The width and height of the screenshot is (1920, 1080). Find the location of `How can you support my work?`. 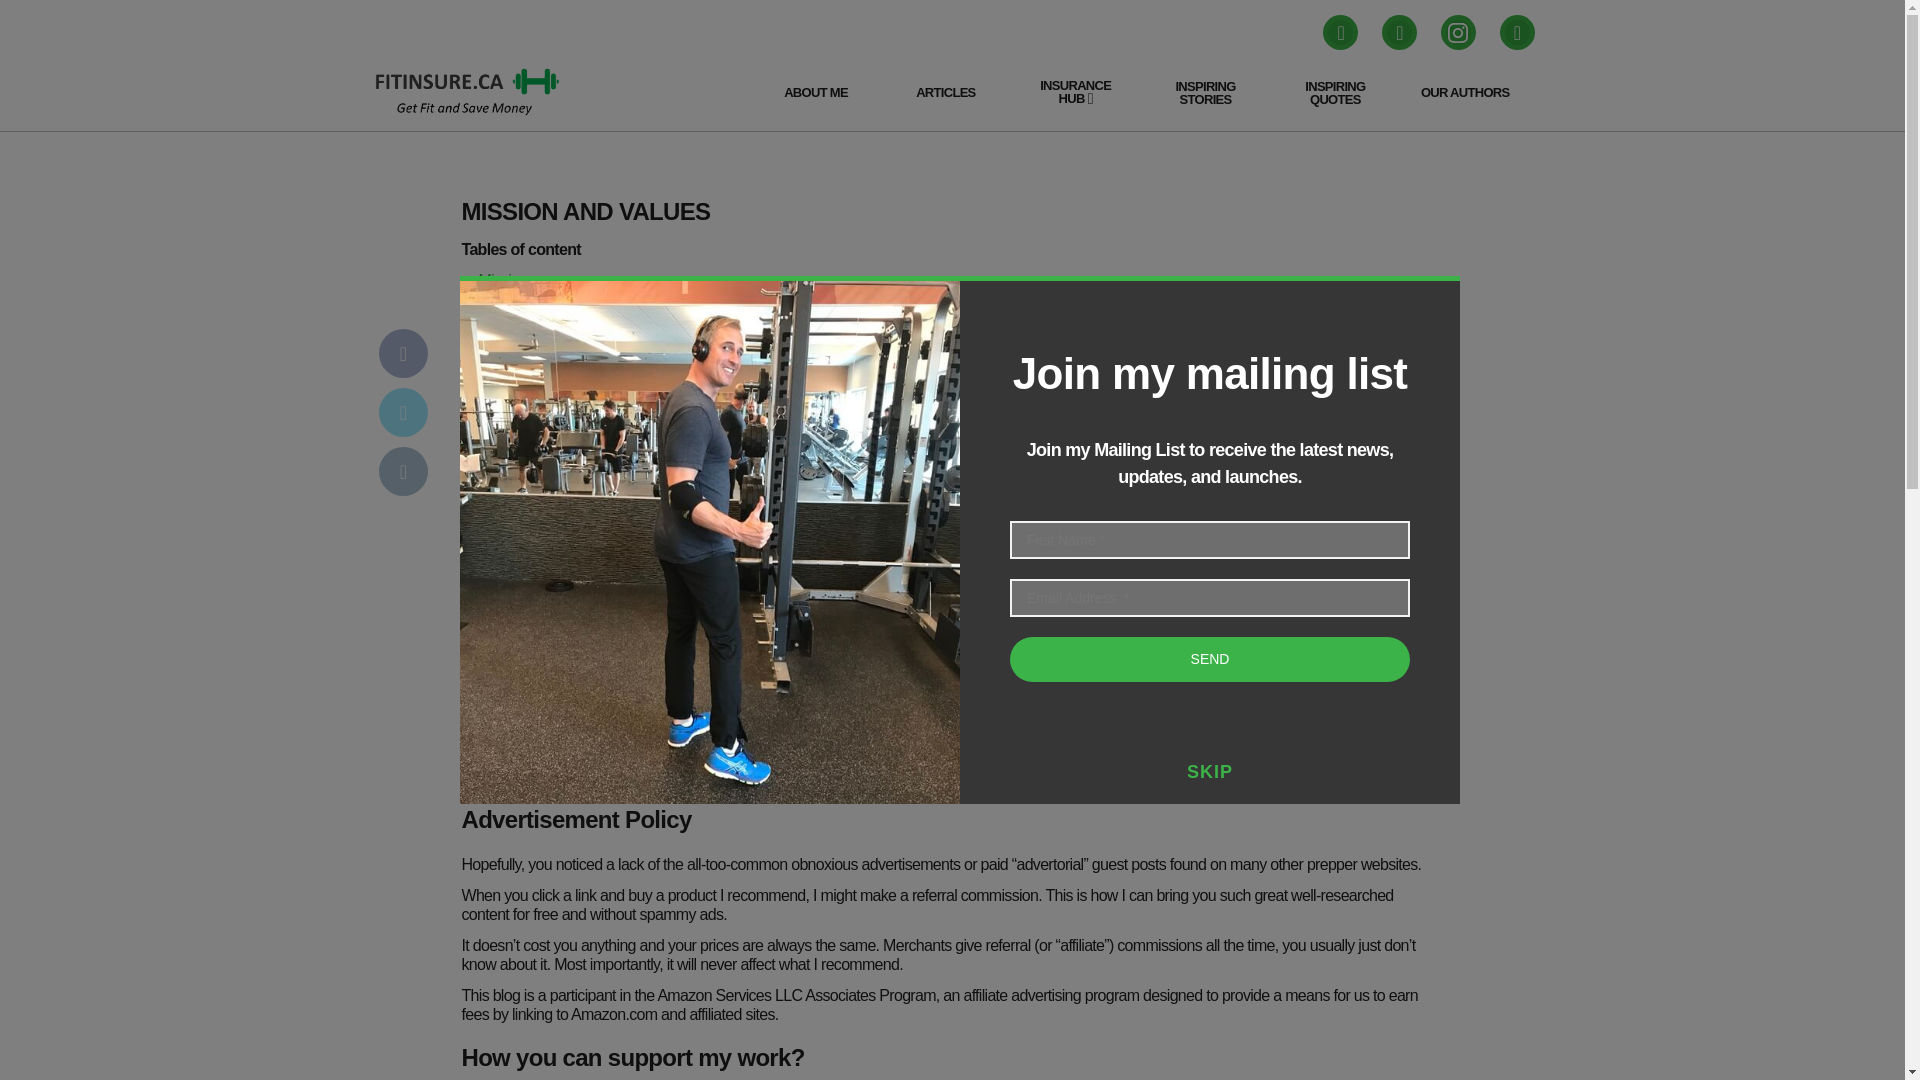

How can you support my work? is located at coordinates (580, 337).